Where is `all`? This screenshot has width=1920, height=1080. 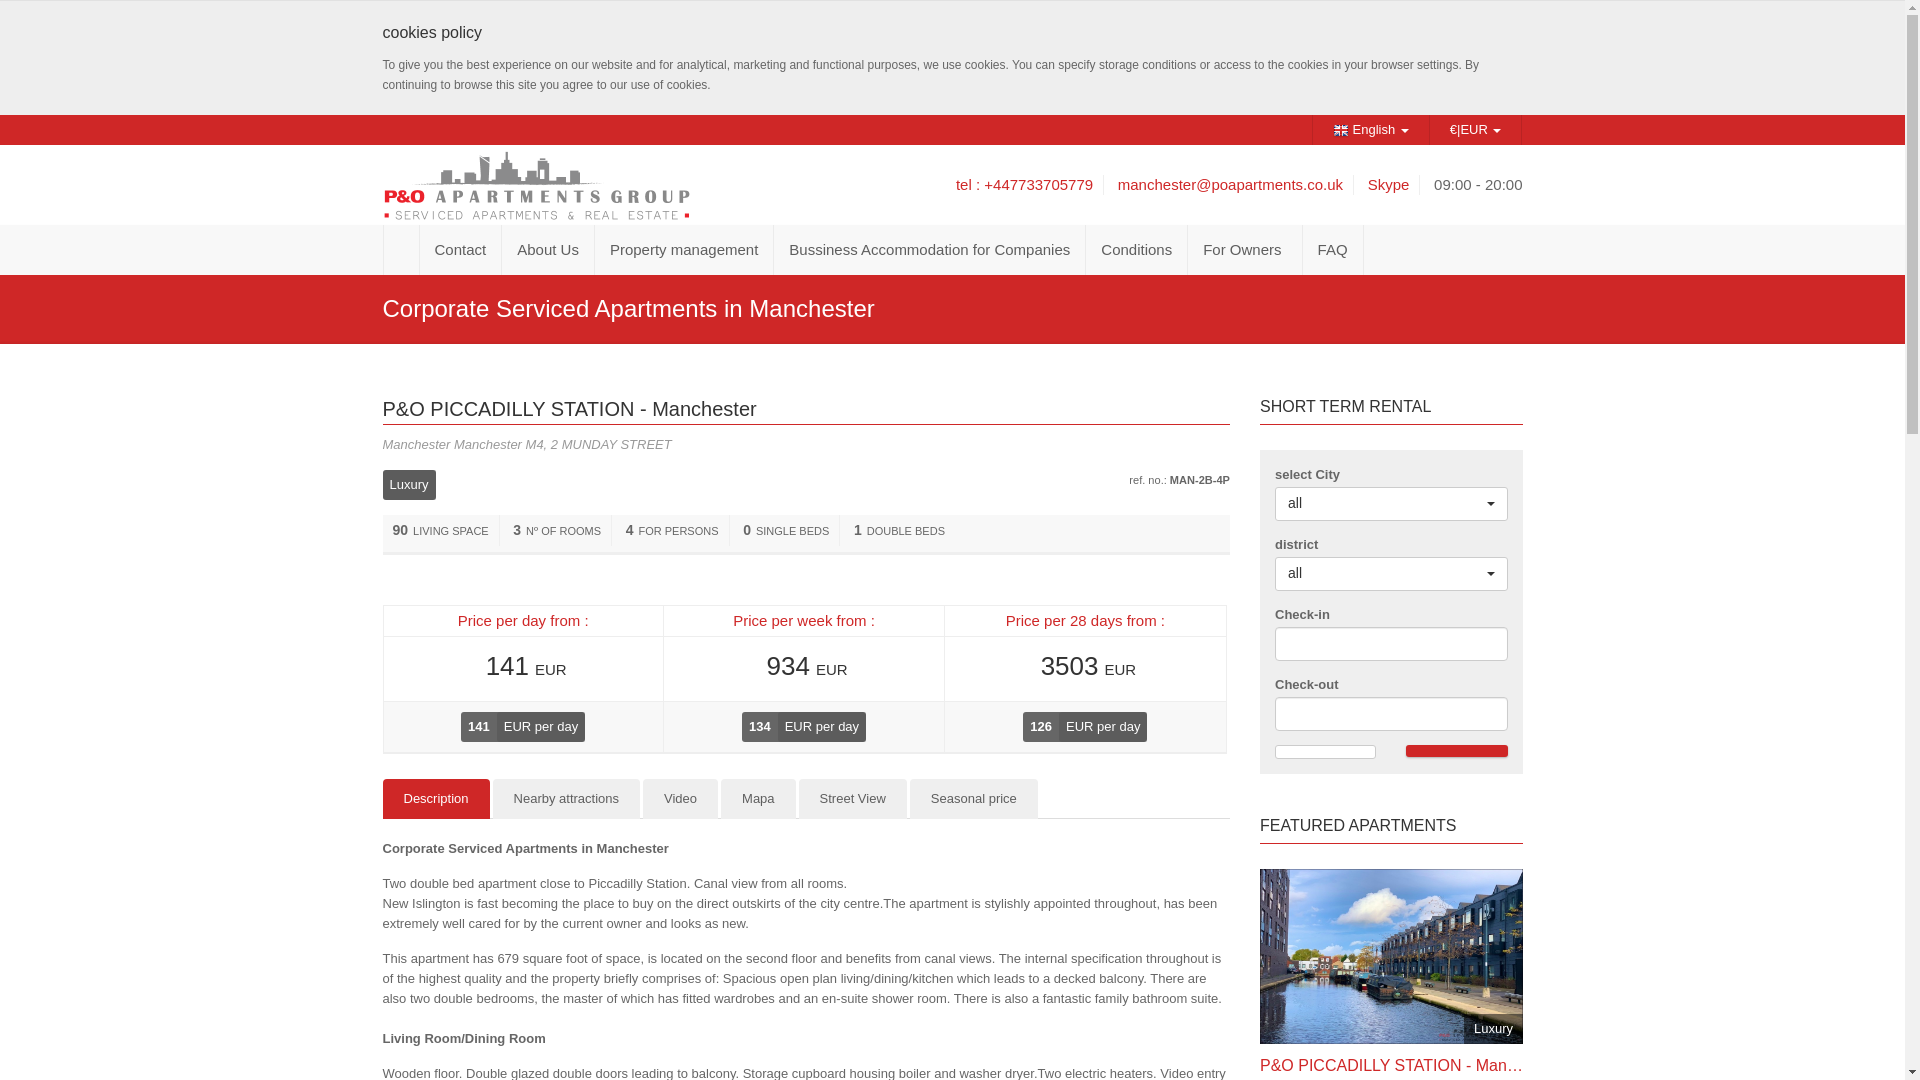
all is located at coordinates (1390, 574).